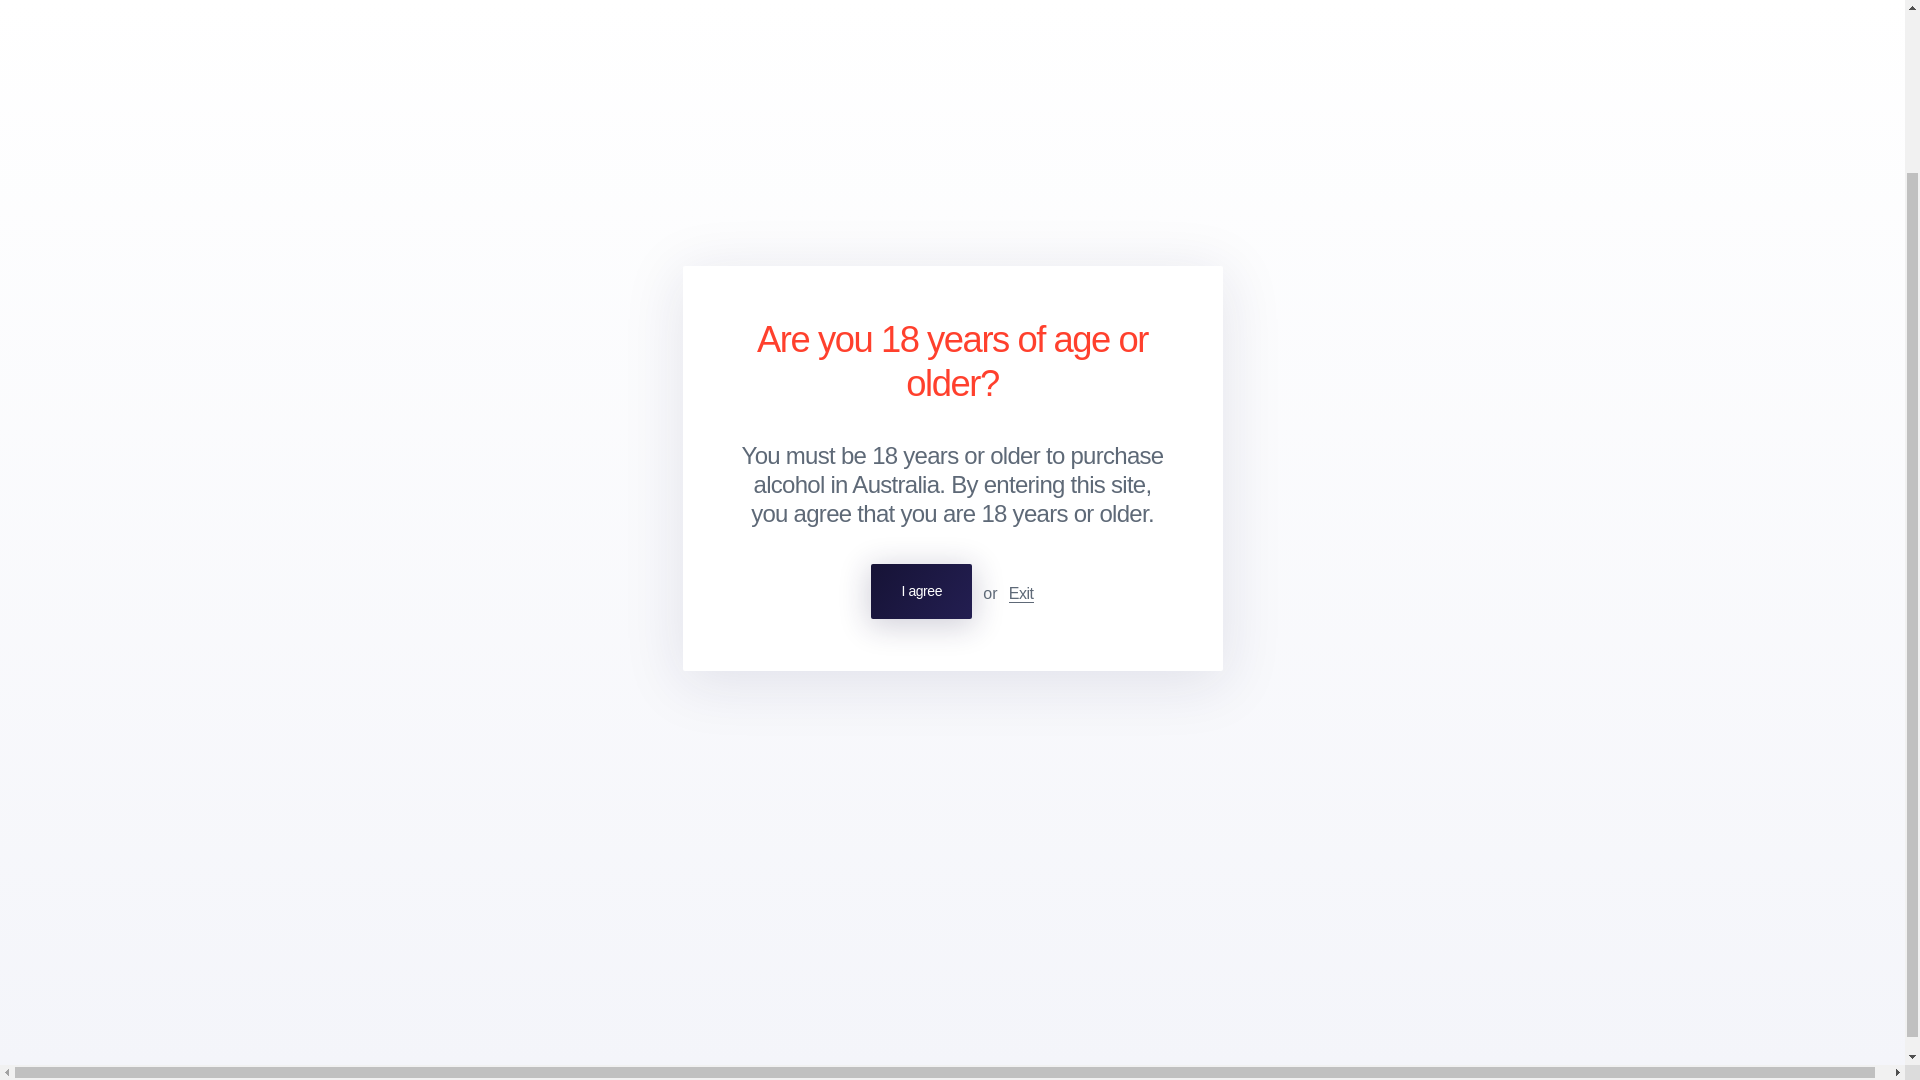 This screenshot has height=1080, width=1920. Describe the element at coordinates (362, 422) in the screenshot. I see `-` at that location.